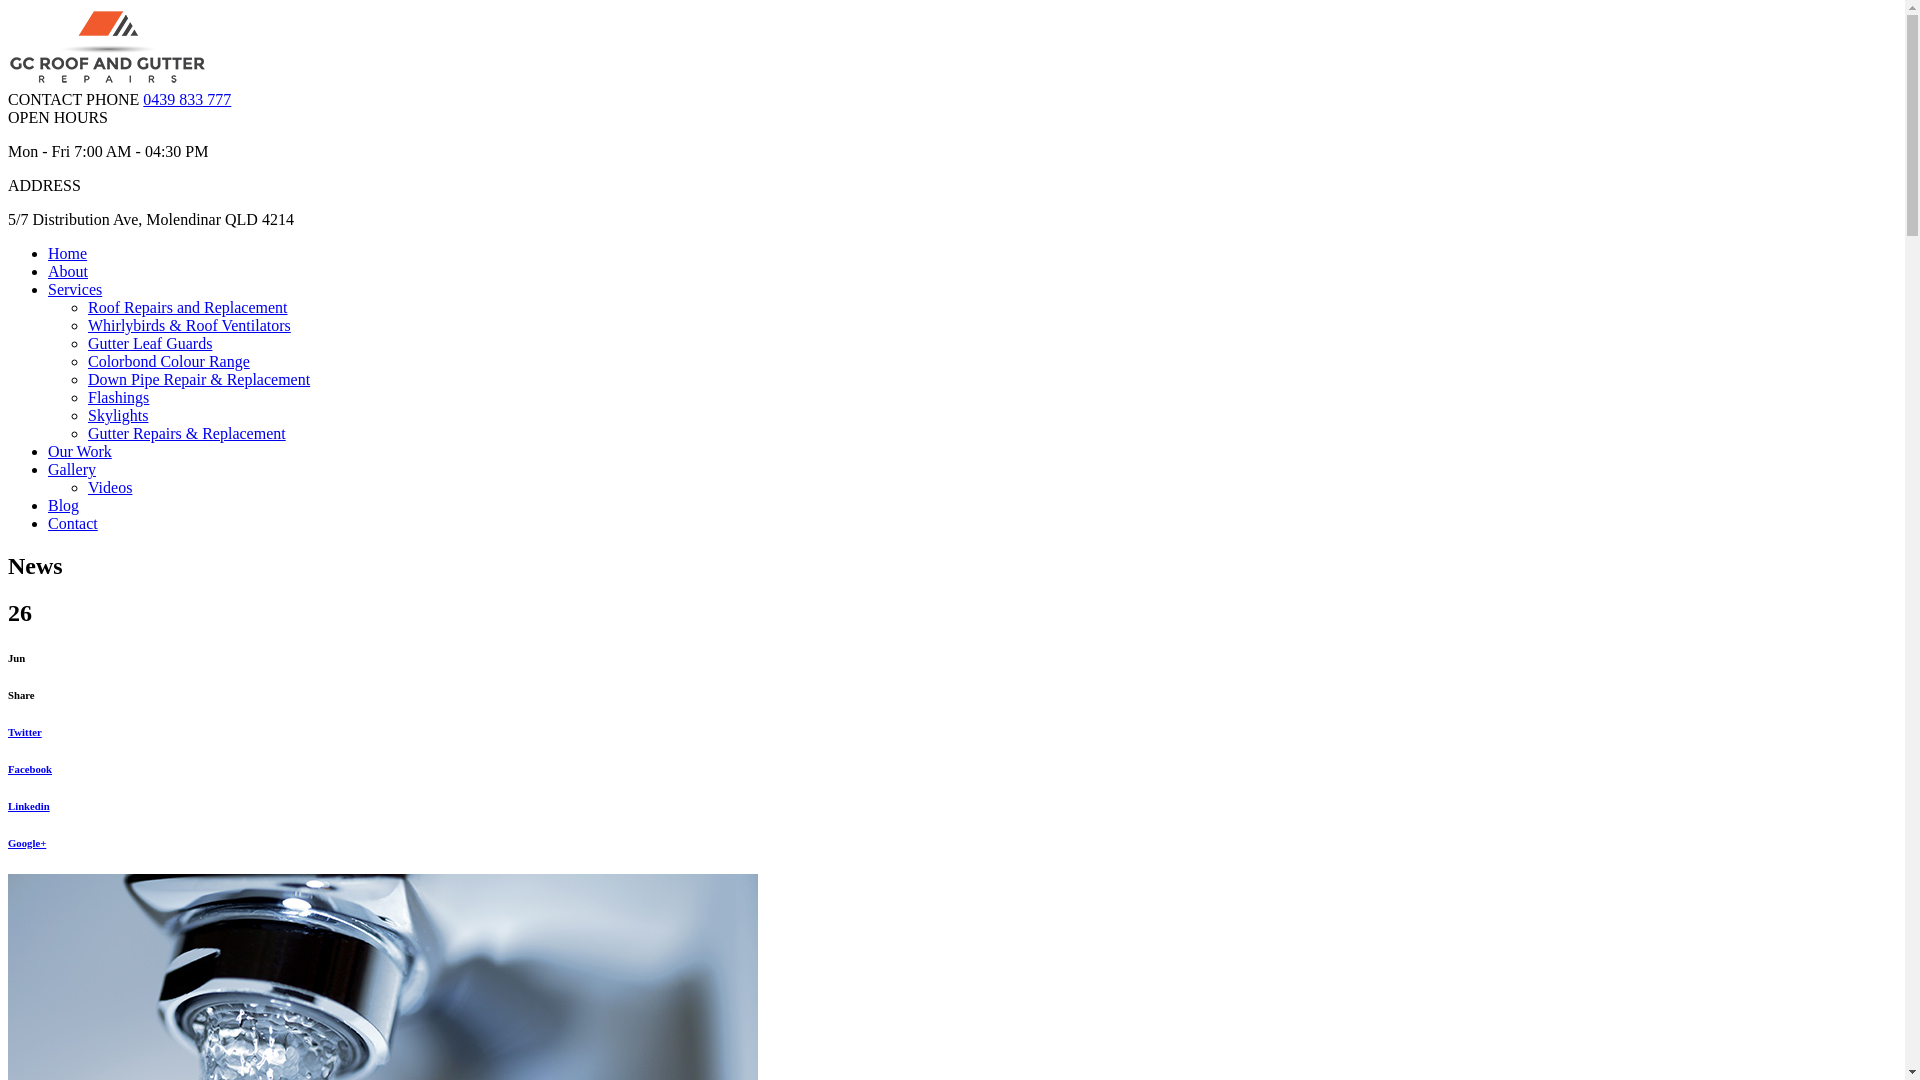  I want to click on Whirlybirds & Roof Ventilators, so click(190, 326).